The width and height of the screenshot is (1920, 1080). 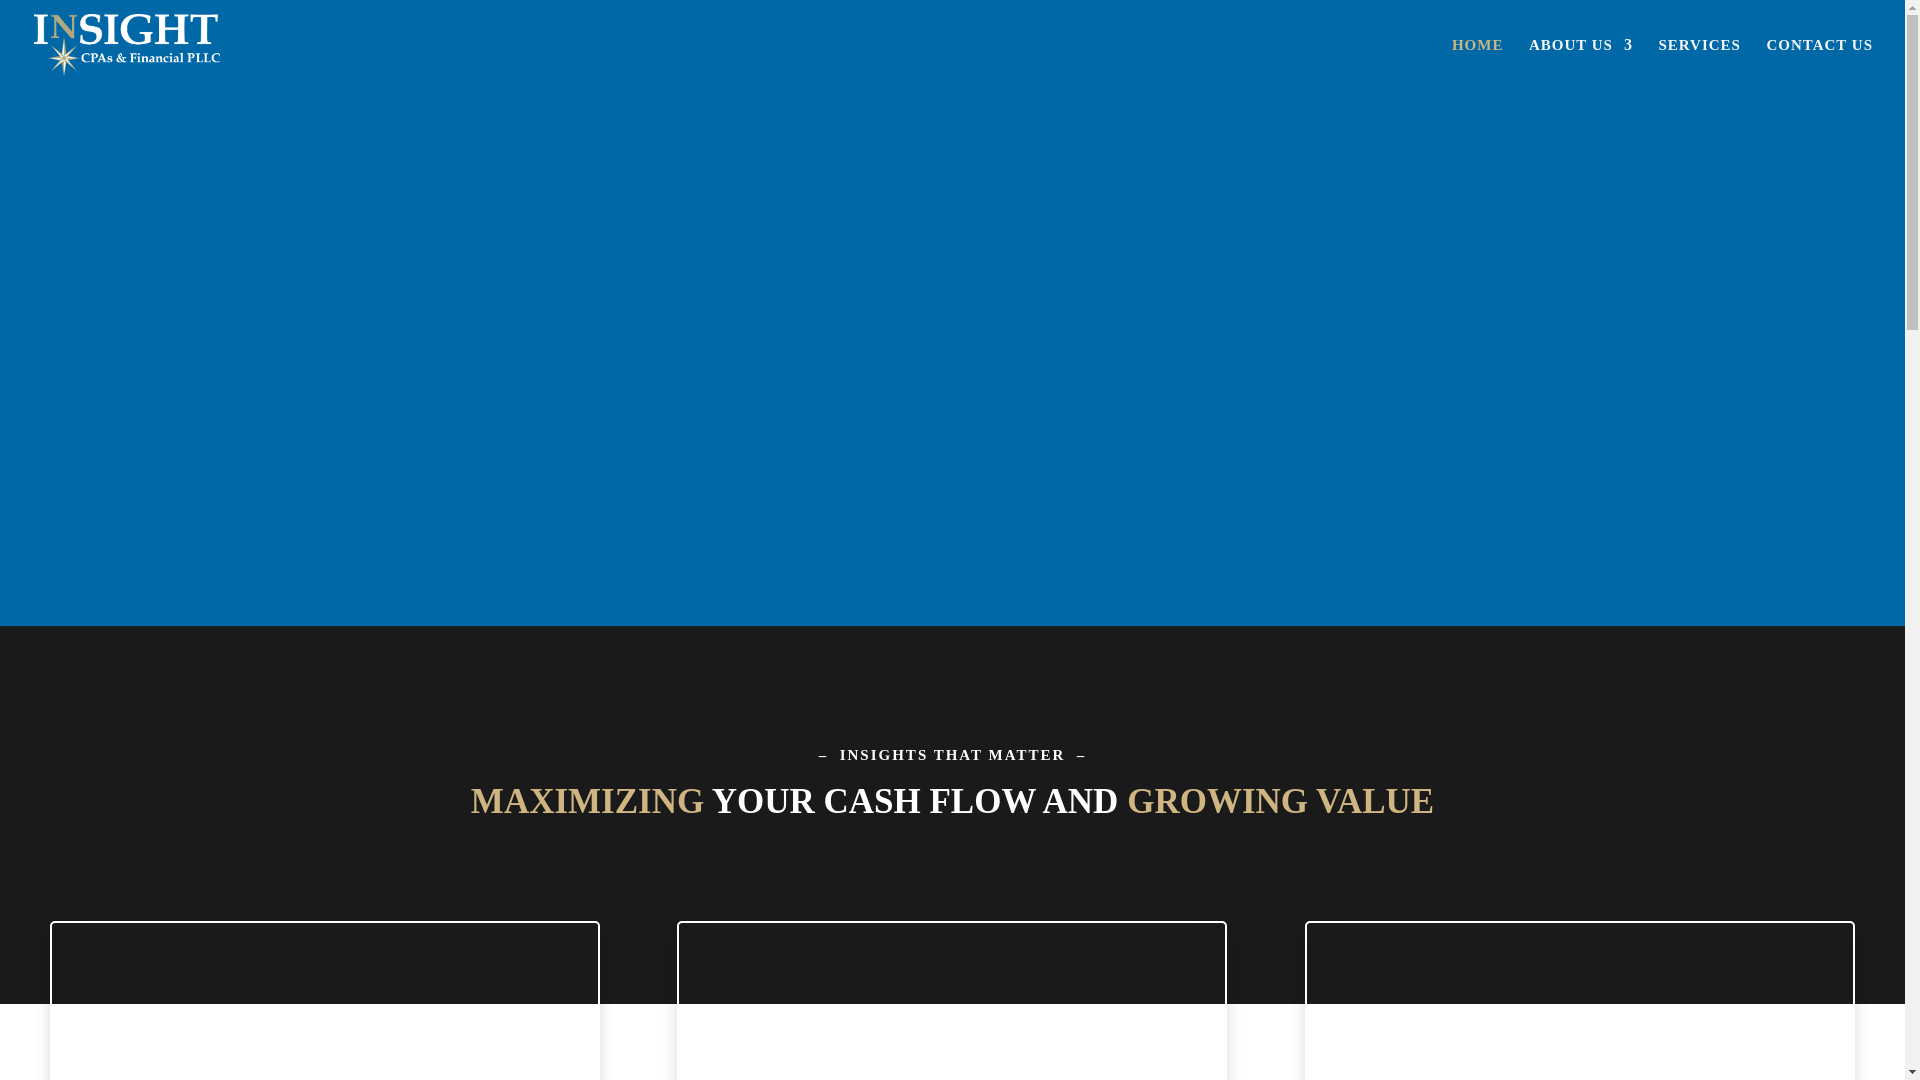 I want to click on CONTACT US, so click(x=1820, y=63).